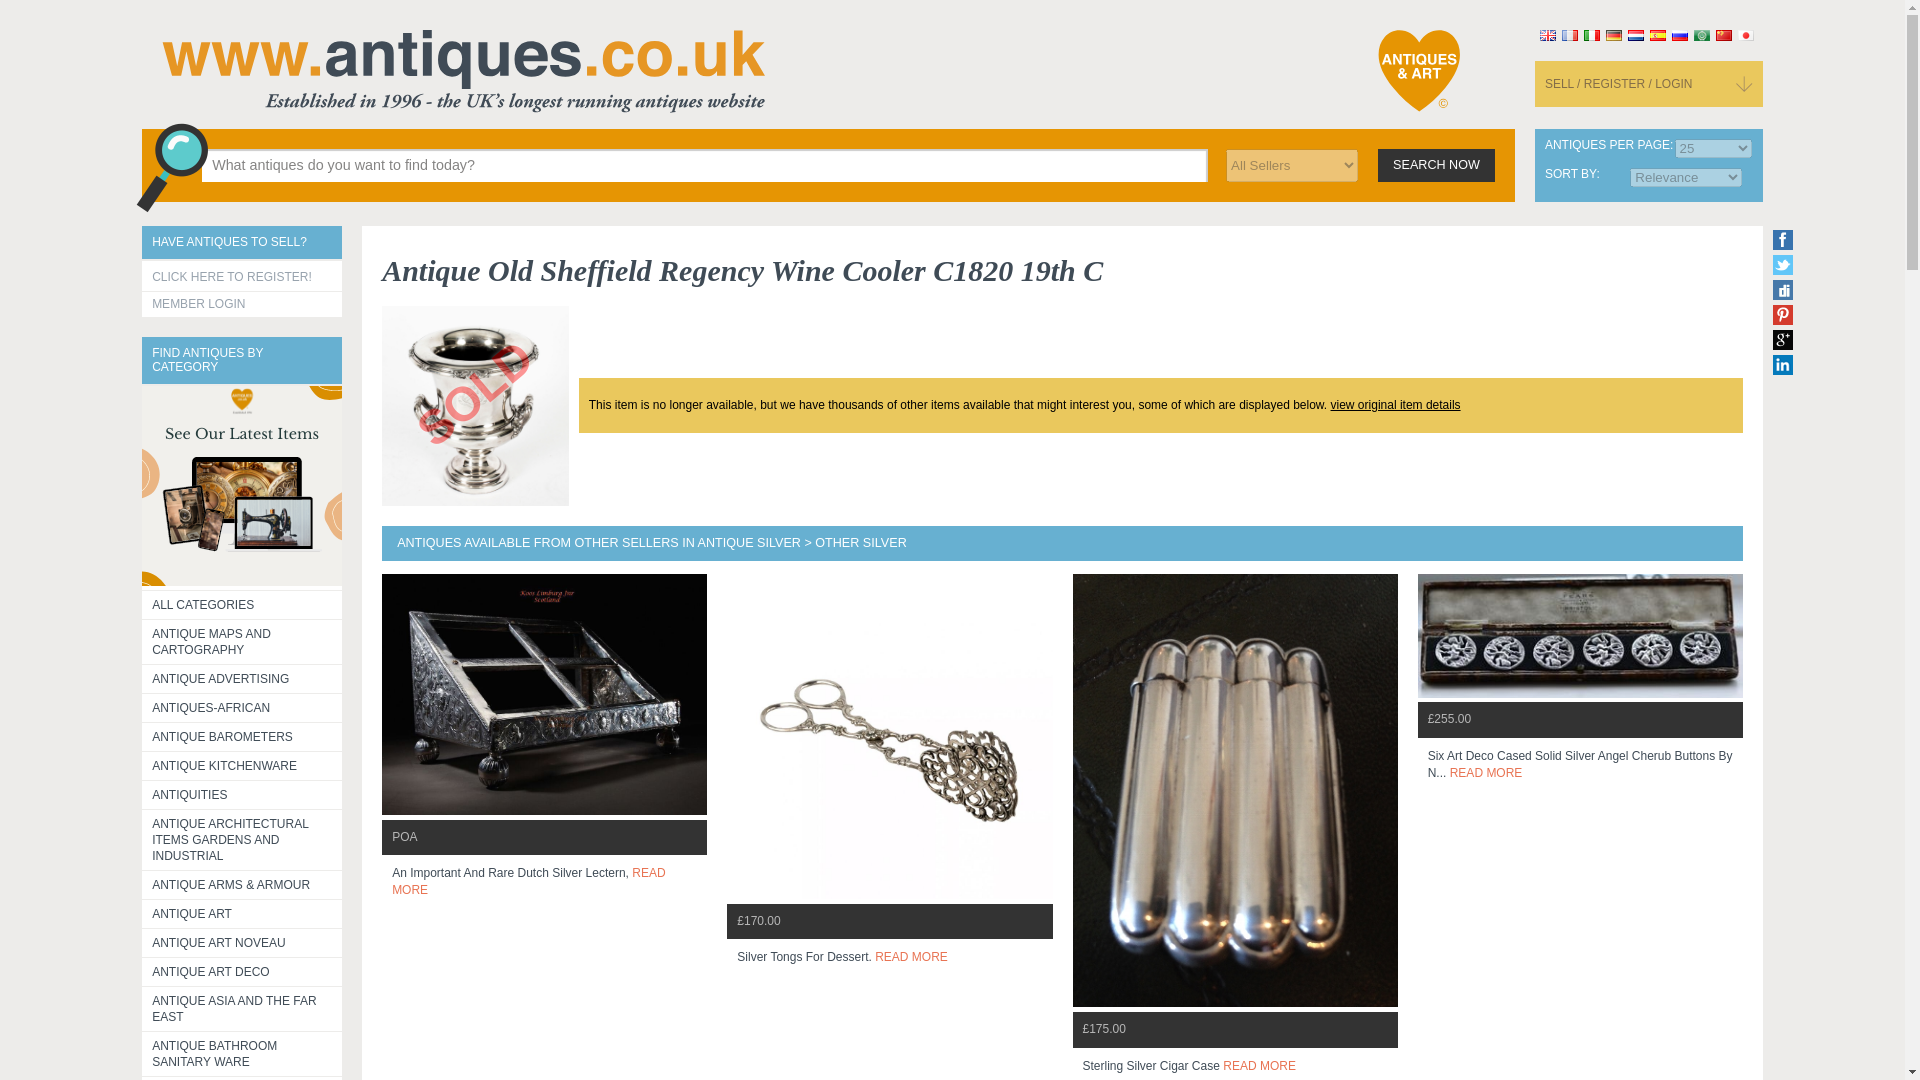 Image resolution: width=1920 pixels, height=1080 pixels. Describe the element at coordinates (1436, 164) in the screenshot. I see `SEARCH NOW` at that location.